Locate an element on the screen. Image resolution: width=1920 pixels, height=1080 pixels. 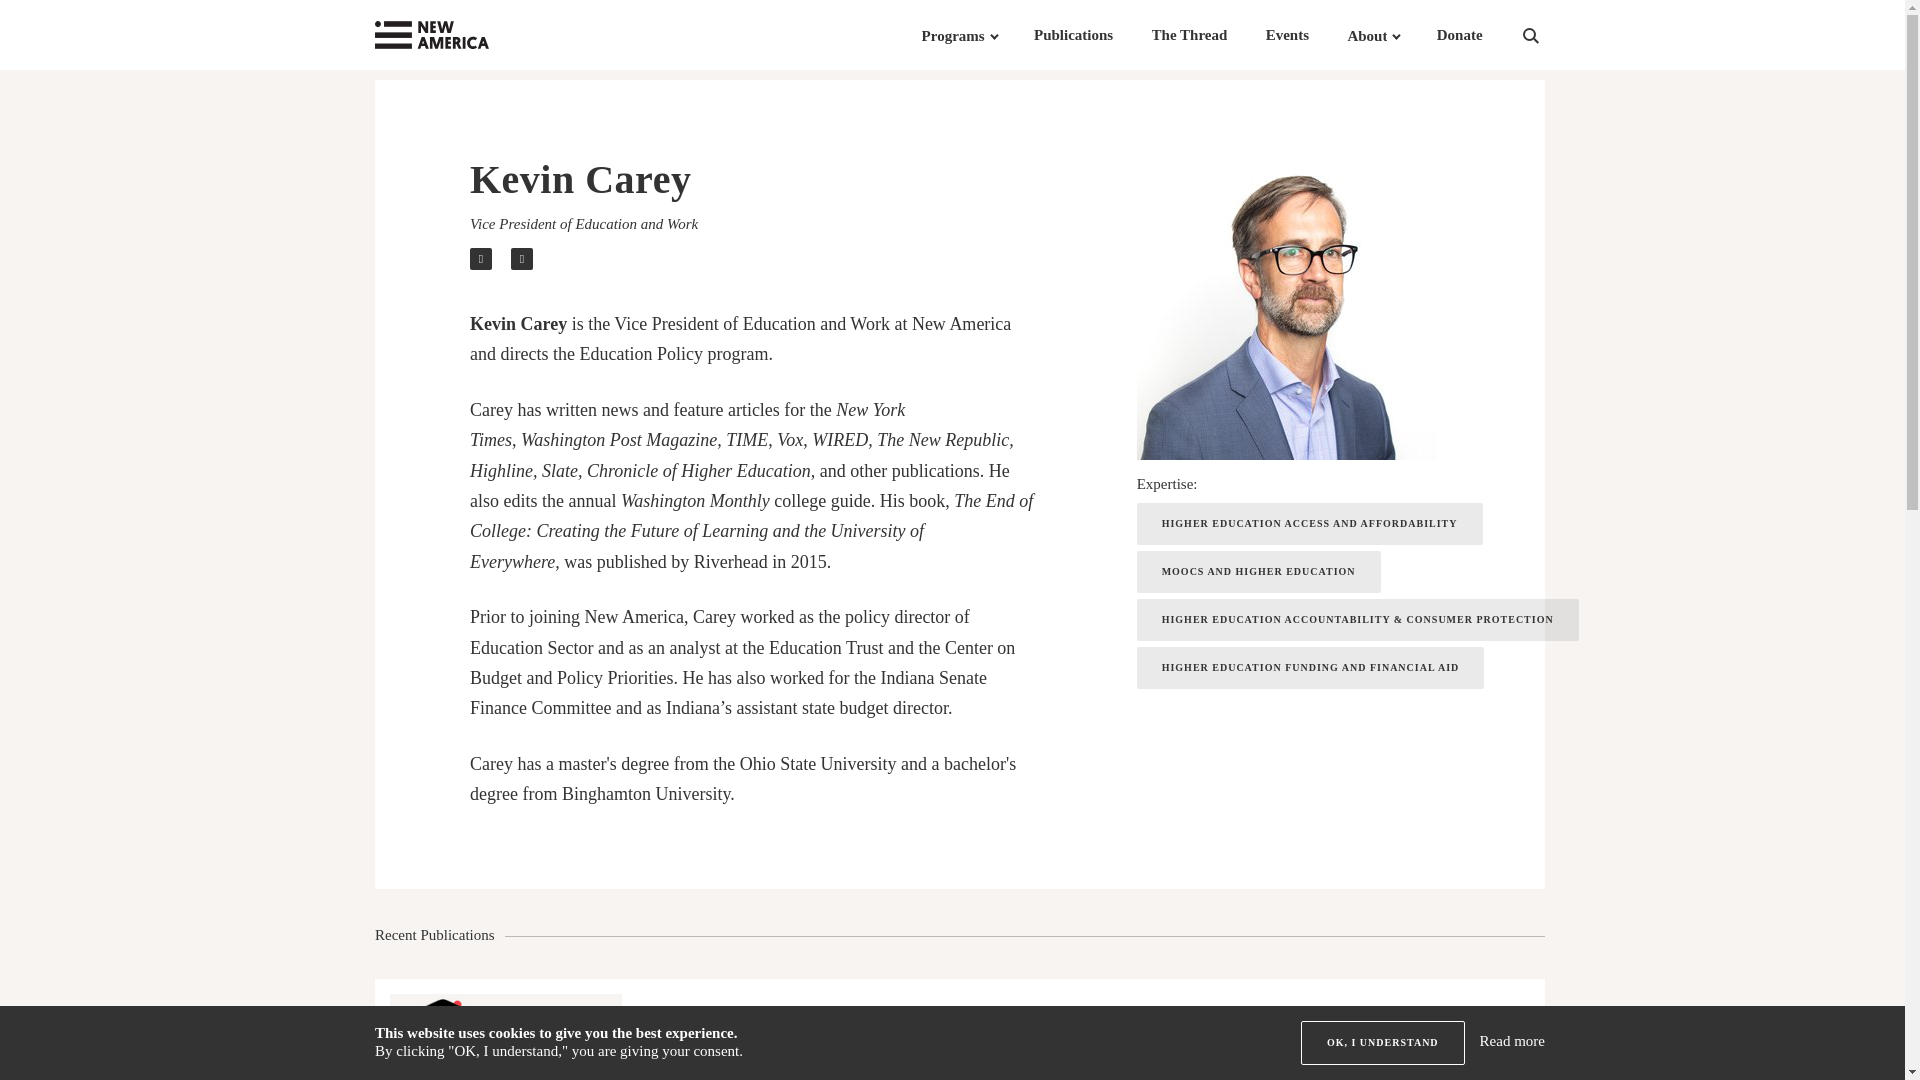
Programs is located at coordinates (952, 35).